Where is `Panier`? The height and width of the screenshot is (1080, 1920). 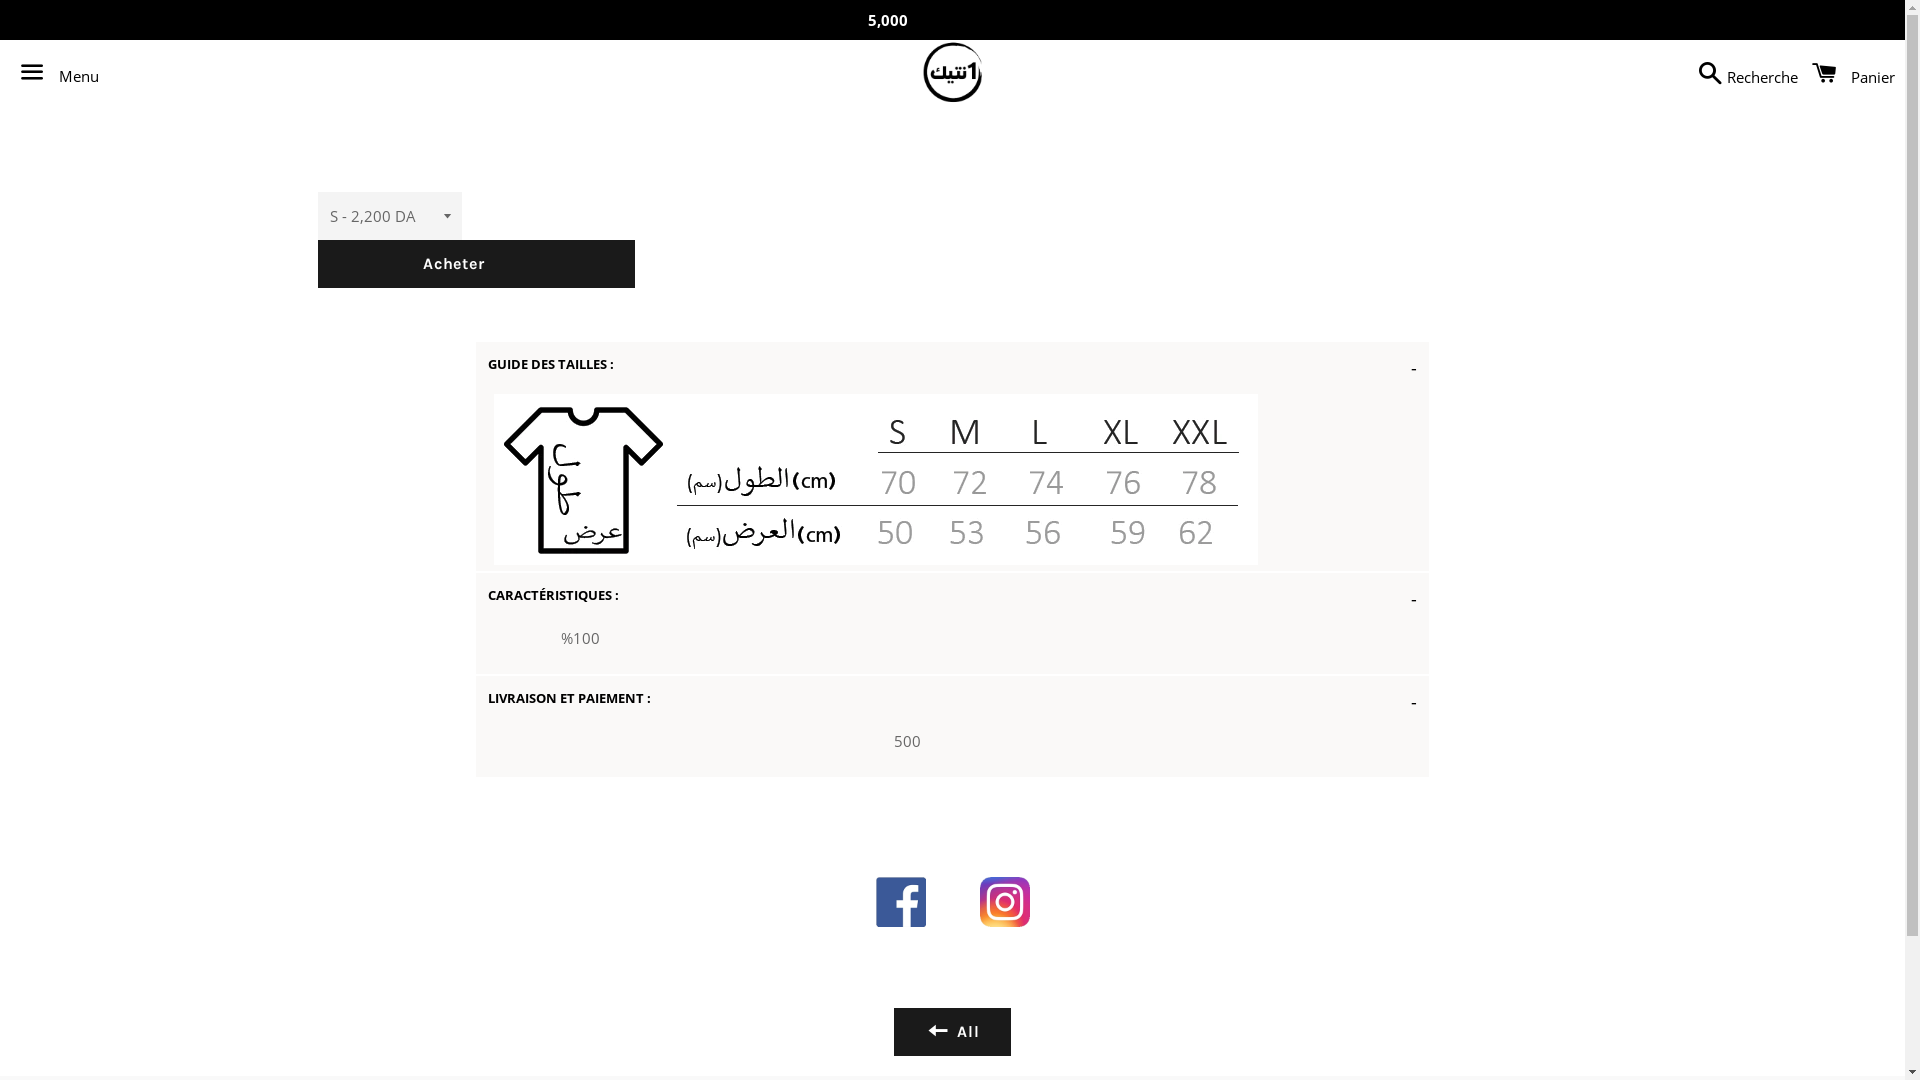 Panier is located at coordinates (1848, 72).